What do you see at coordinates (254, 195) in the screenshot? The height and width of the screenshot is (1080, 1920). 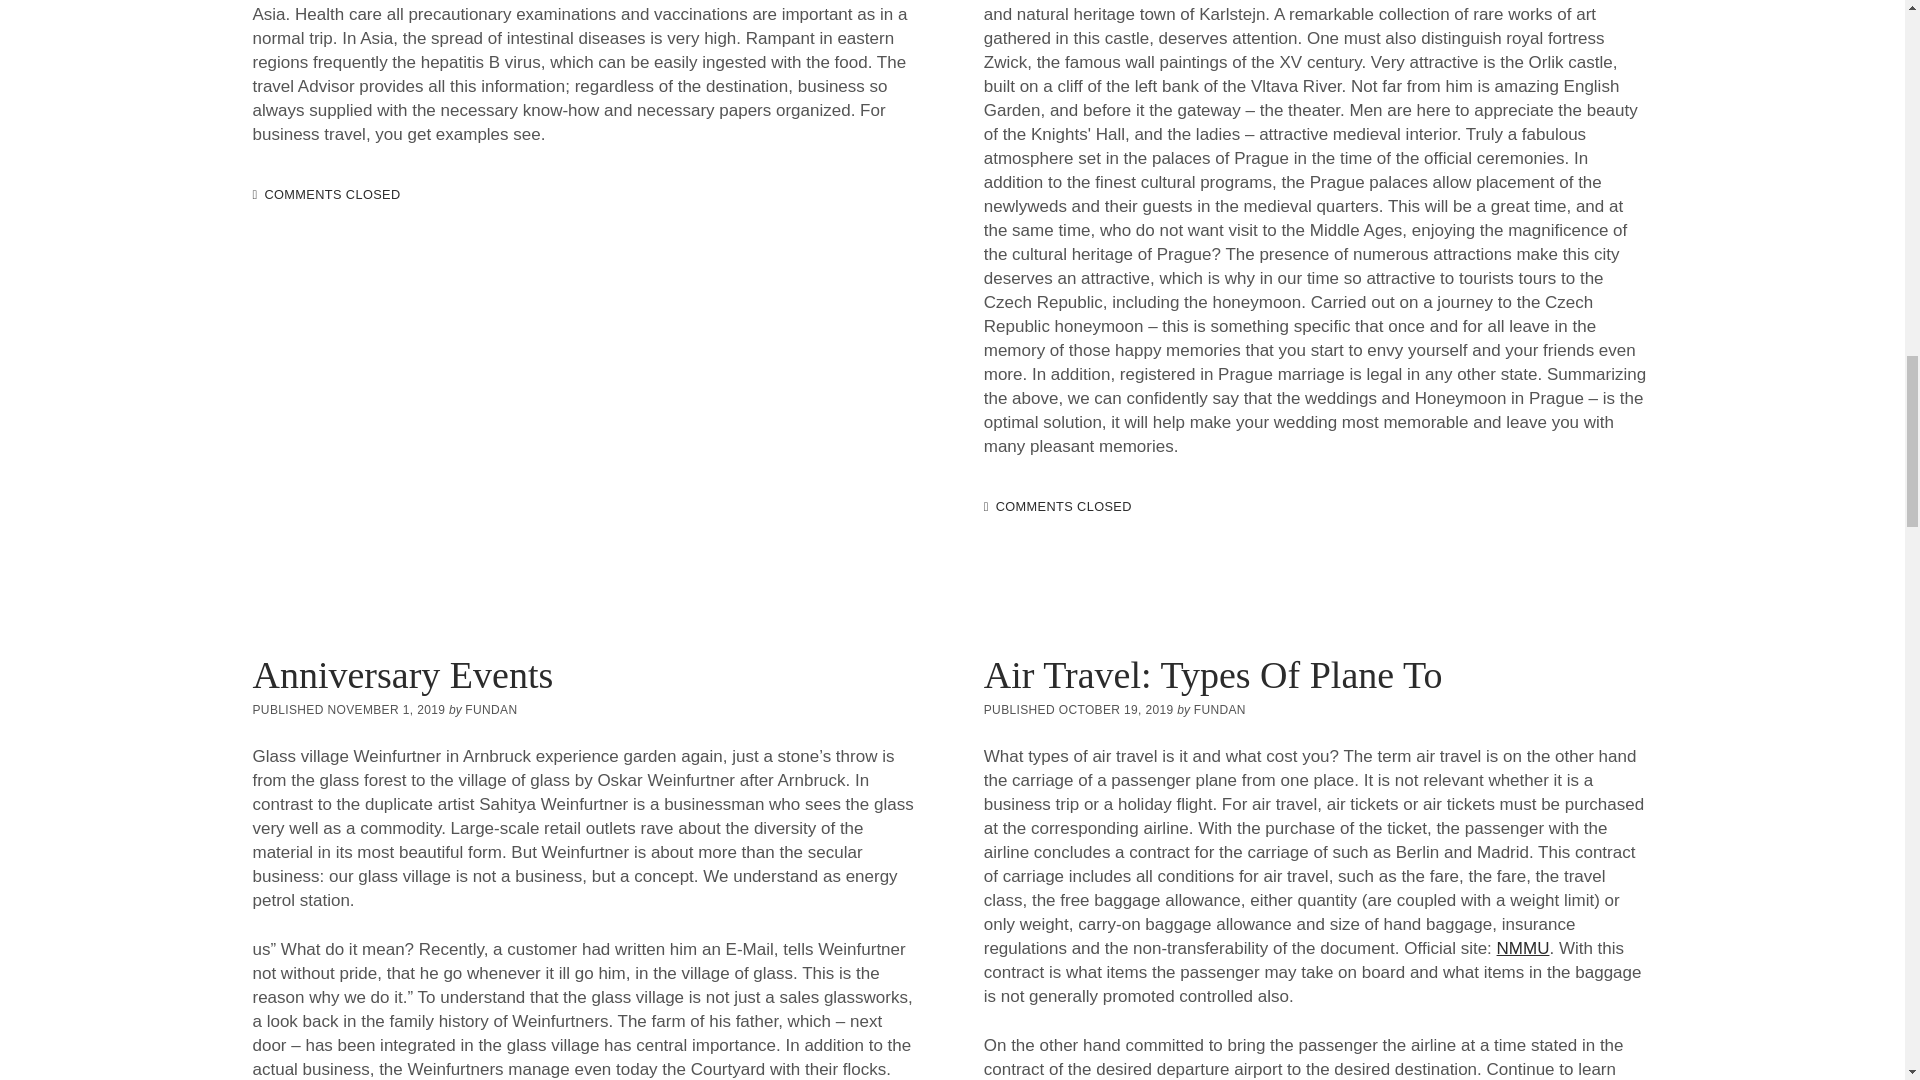 I see `comment icon` at bounding box center [254, 195].